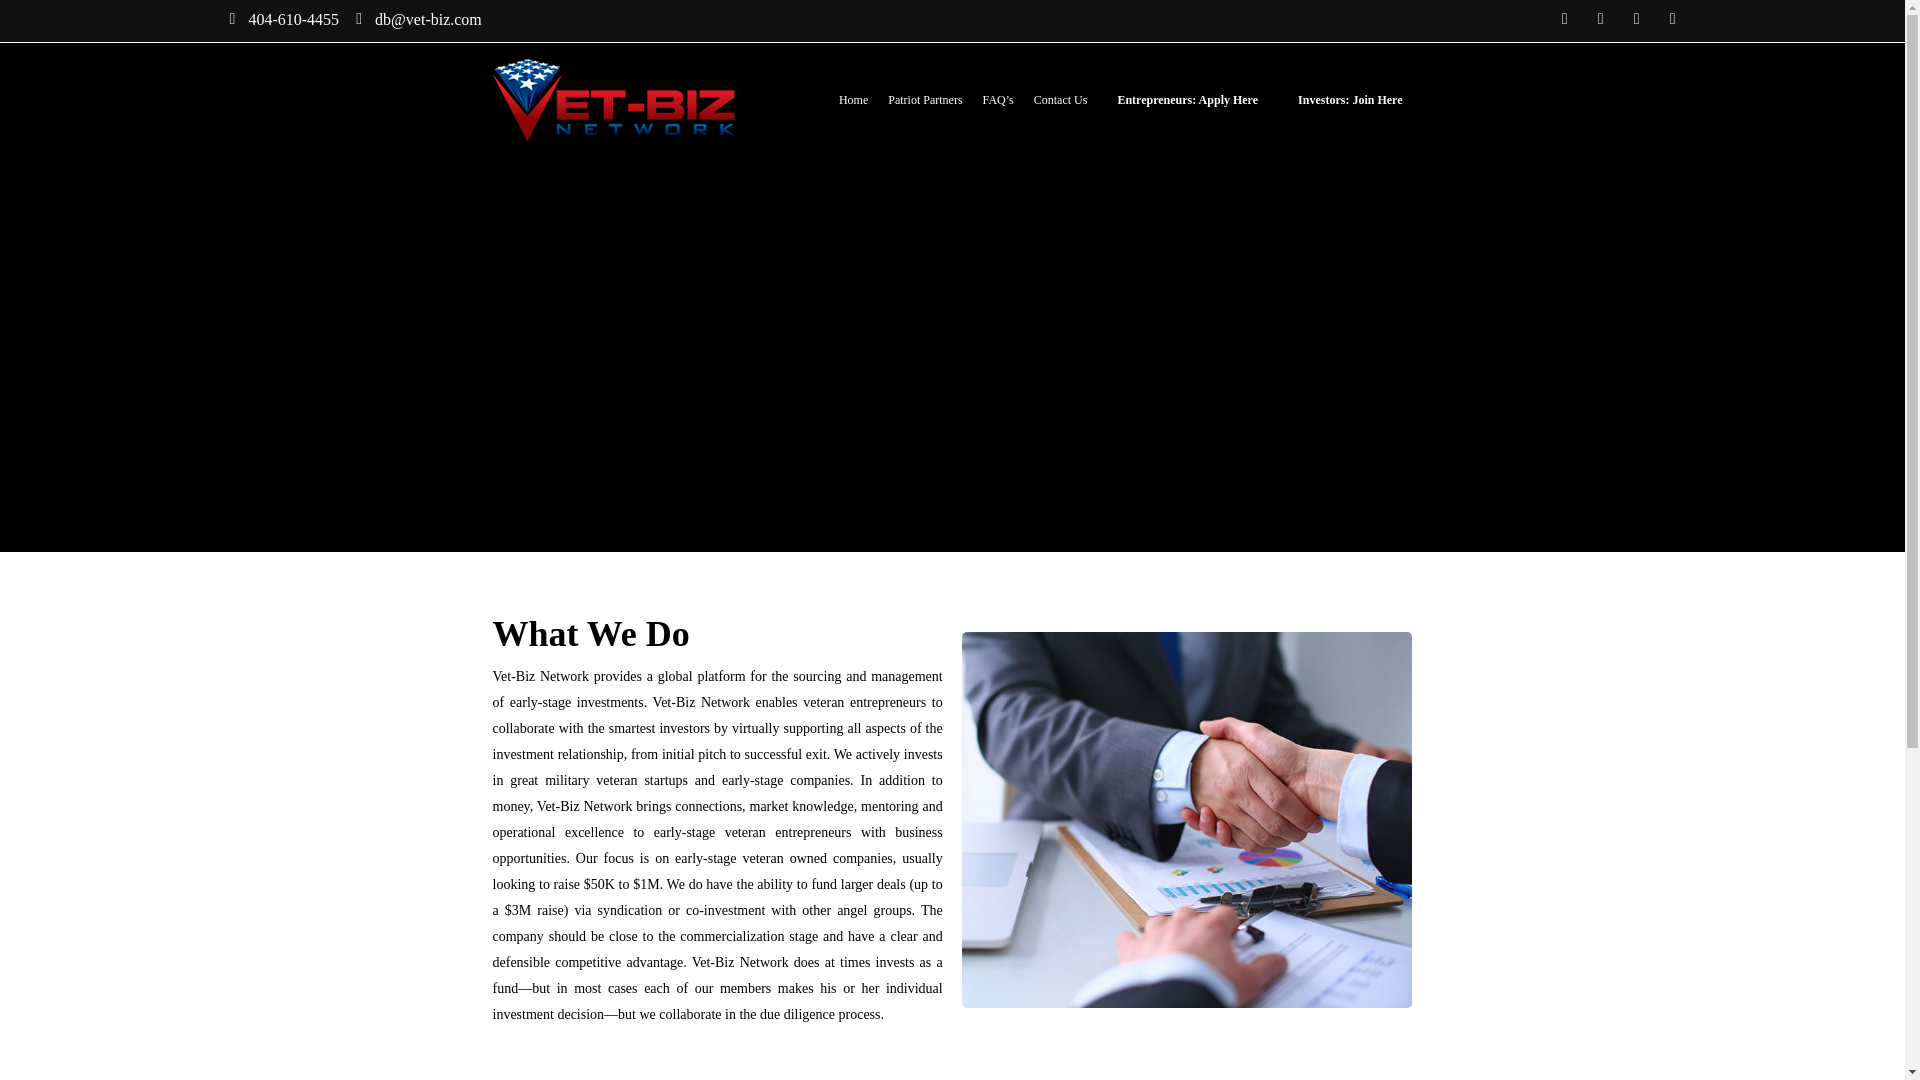  Describe the element at coordinates (277, 19) in the screenshot. I see `404-610-4455` at that location.